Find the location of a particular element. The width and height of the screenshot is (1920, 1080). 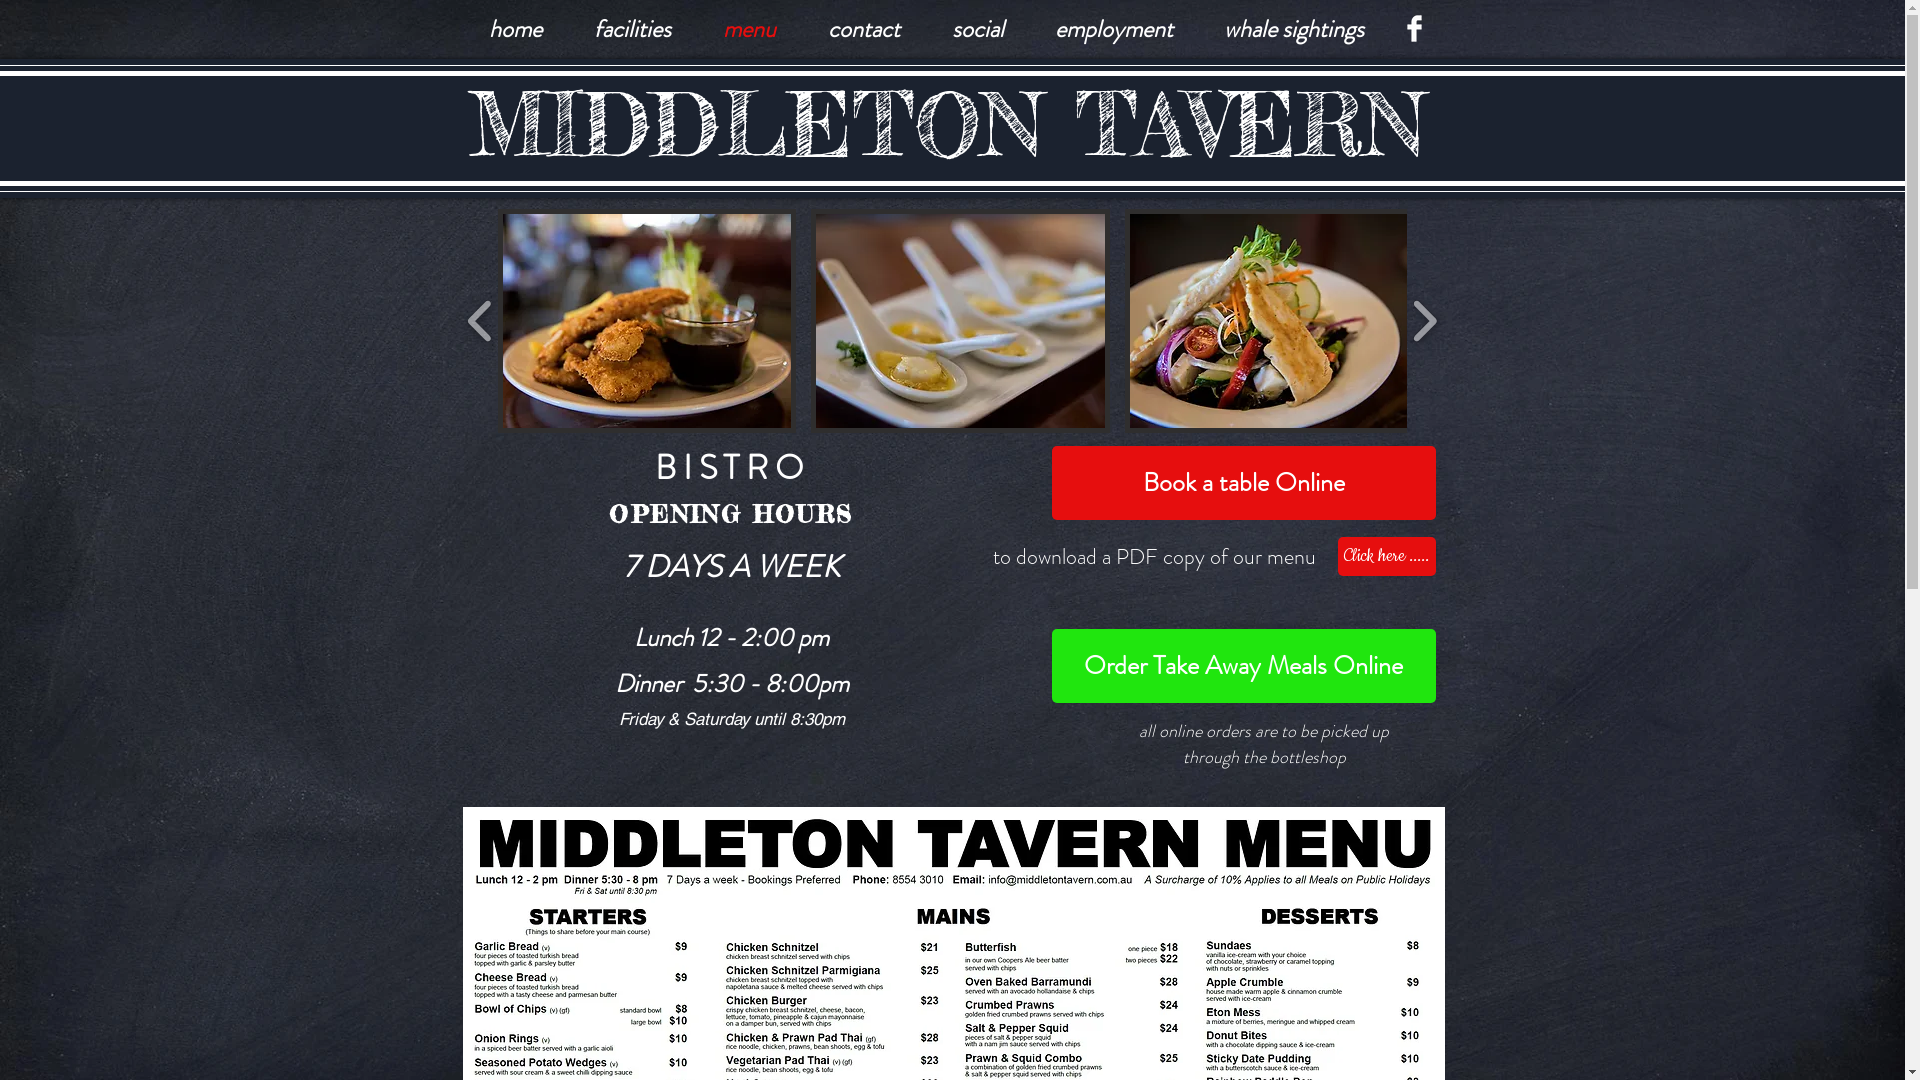

MIDDLETON TAVERN is located at coordinates (946, 124).